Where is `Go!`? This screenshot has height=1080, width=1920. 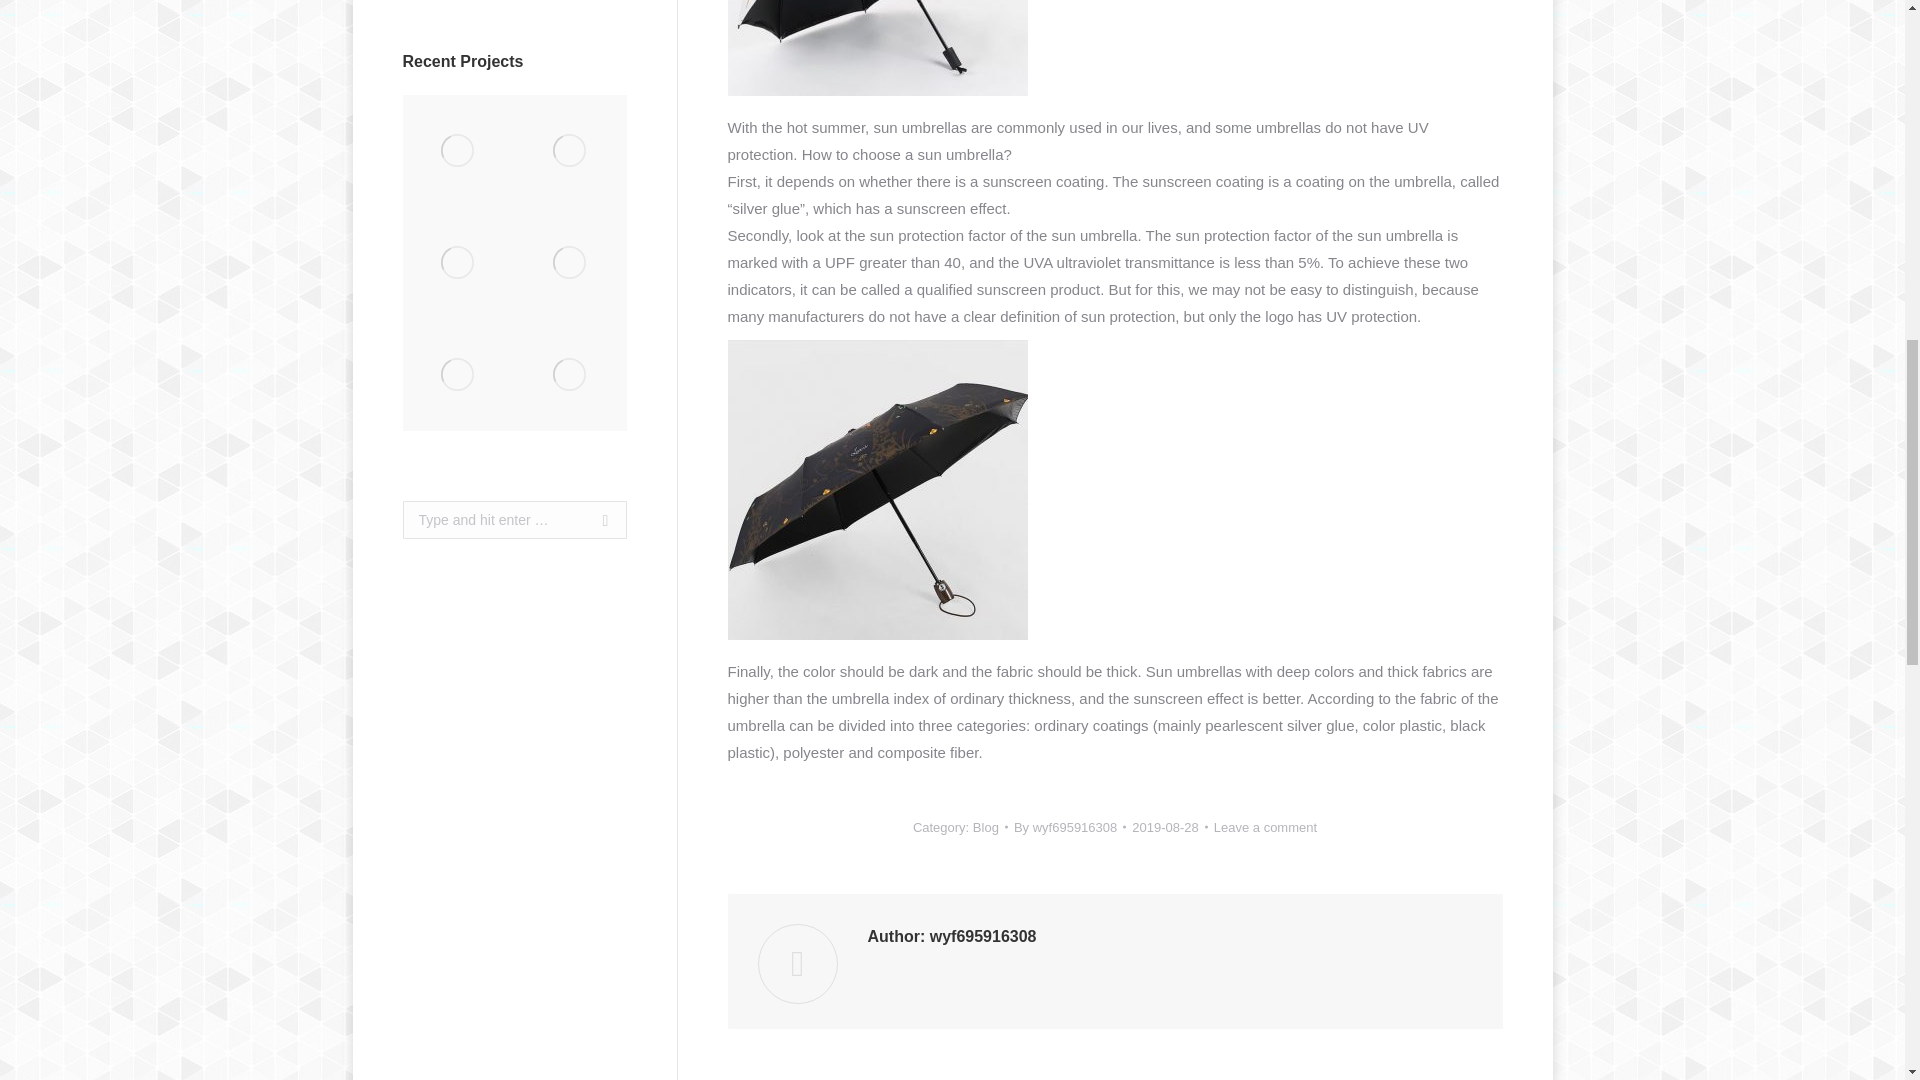 Go! is located at coordinates (598, 520).